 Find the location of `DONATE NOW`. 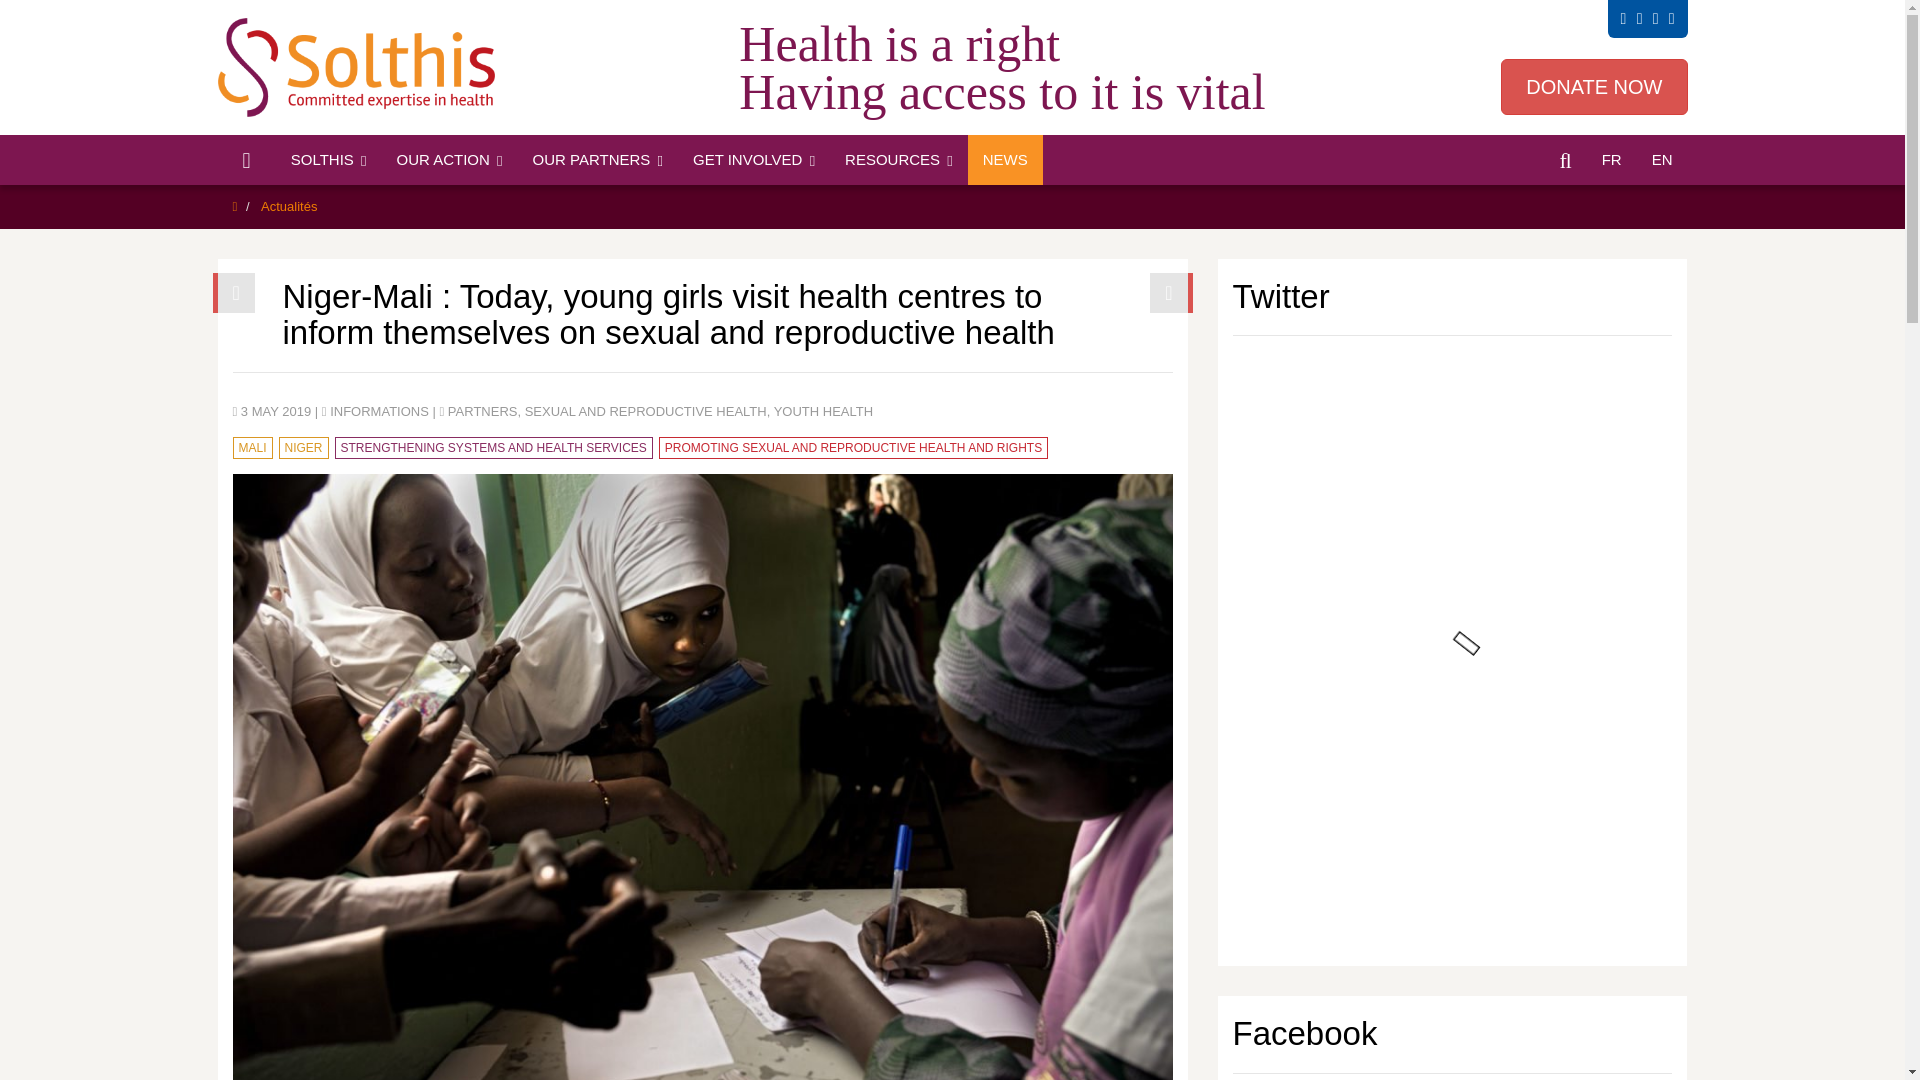

DONATE NOW is located at coordinates (1594, 86).